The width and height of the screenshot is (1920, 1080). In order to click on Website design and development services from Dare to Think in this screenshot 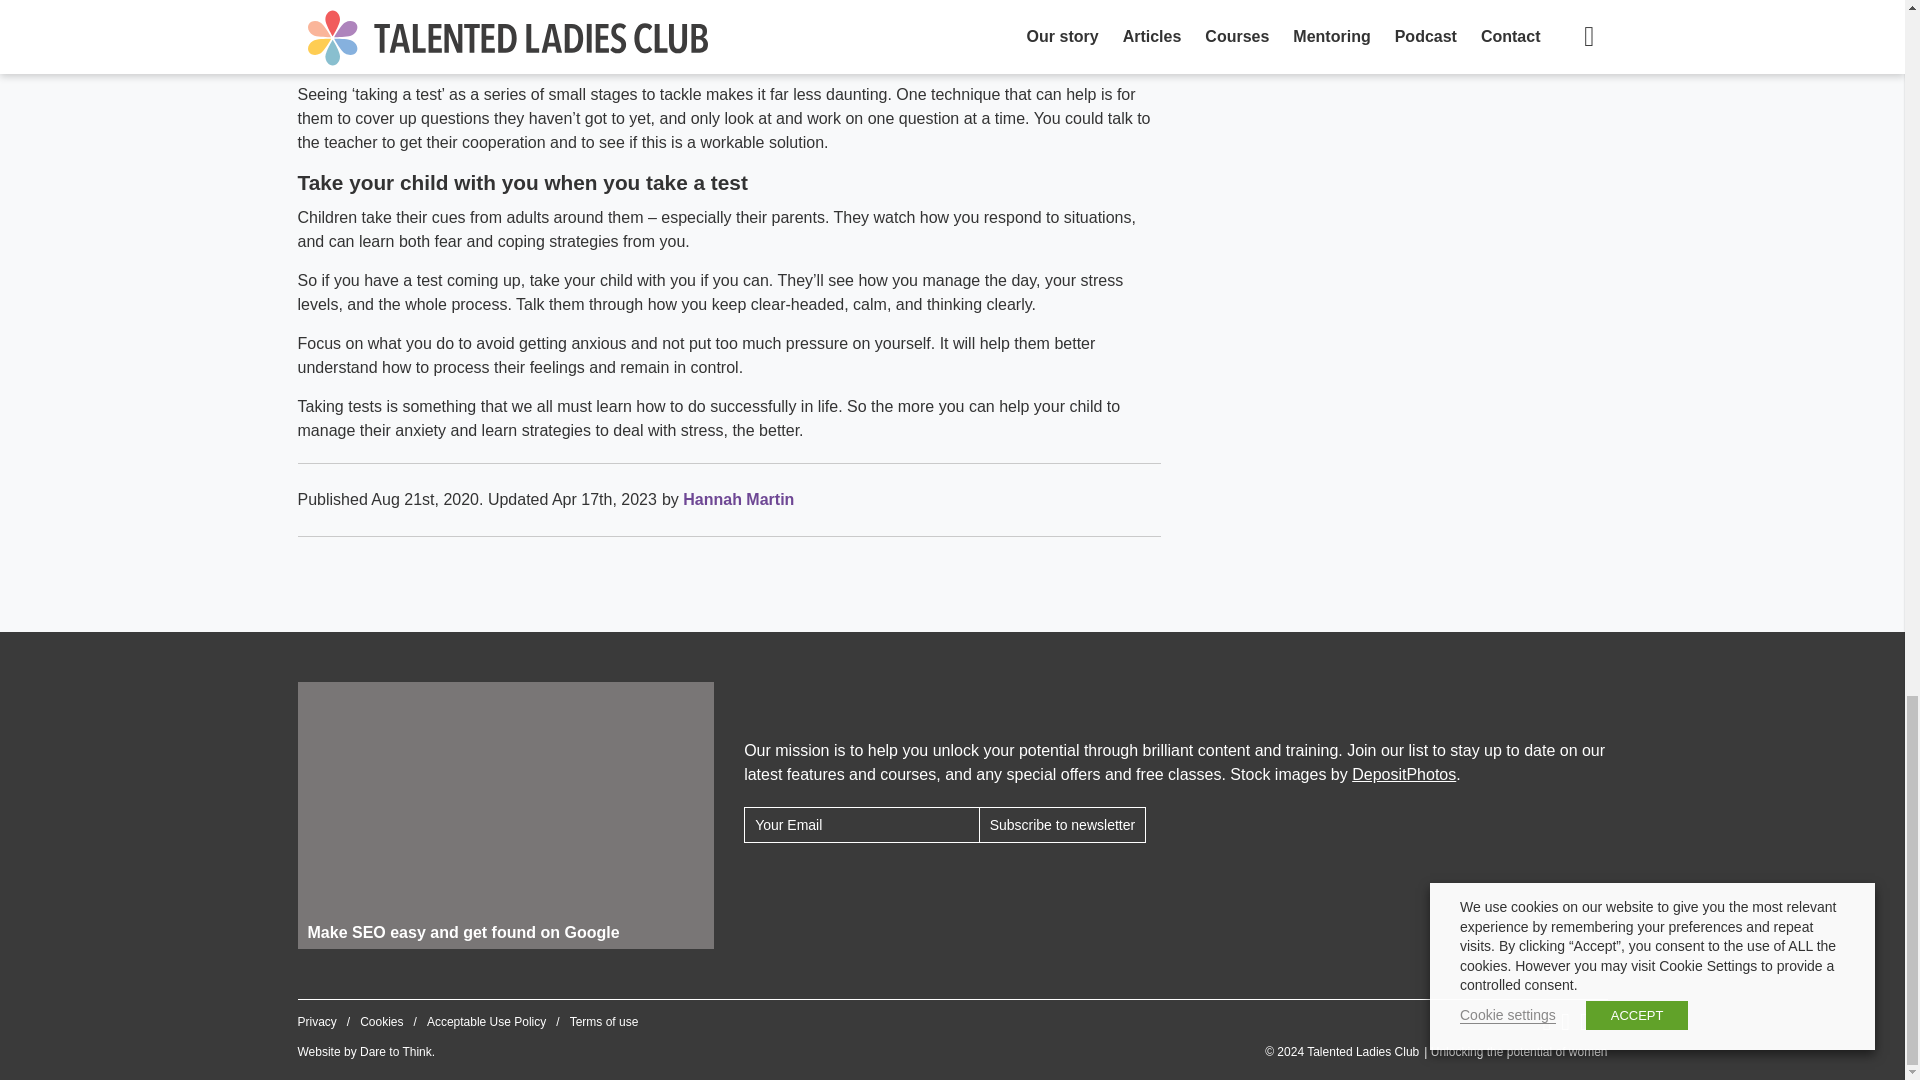, I will do `click(396, 1052)`.